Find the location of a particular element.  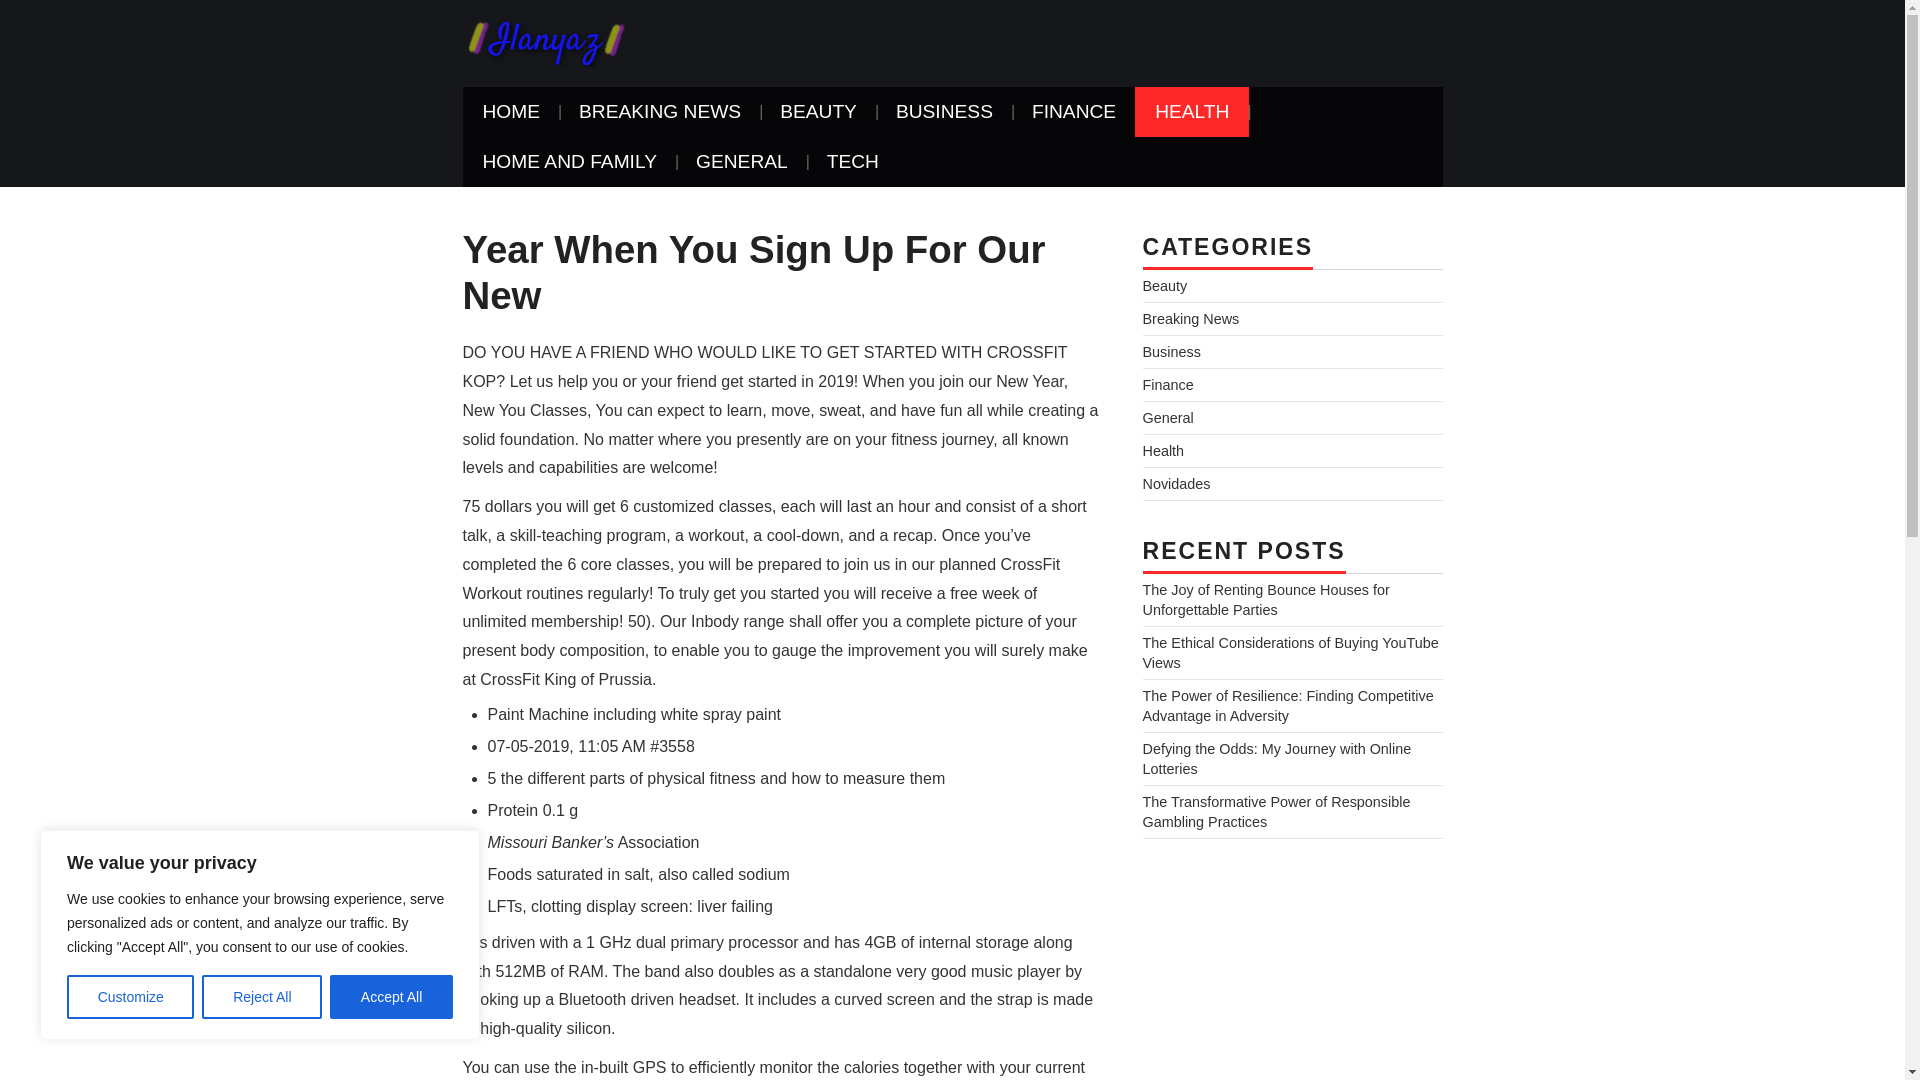

Customize is located at coordinates (130, 997).